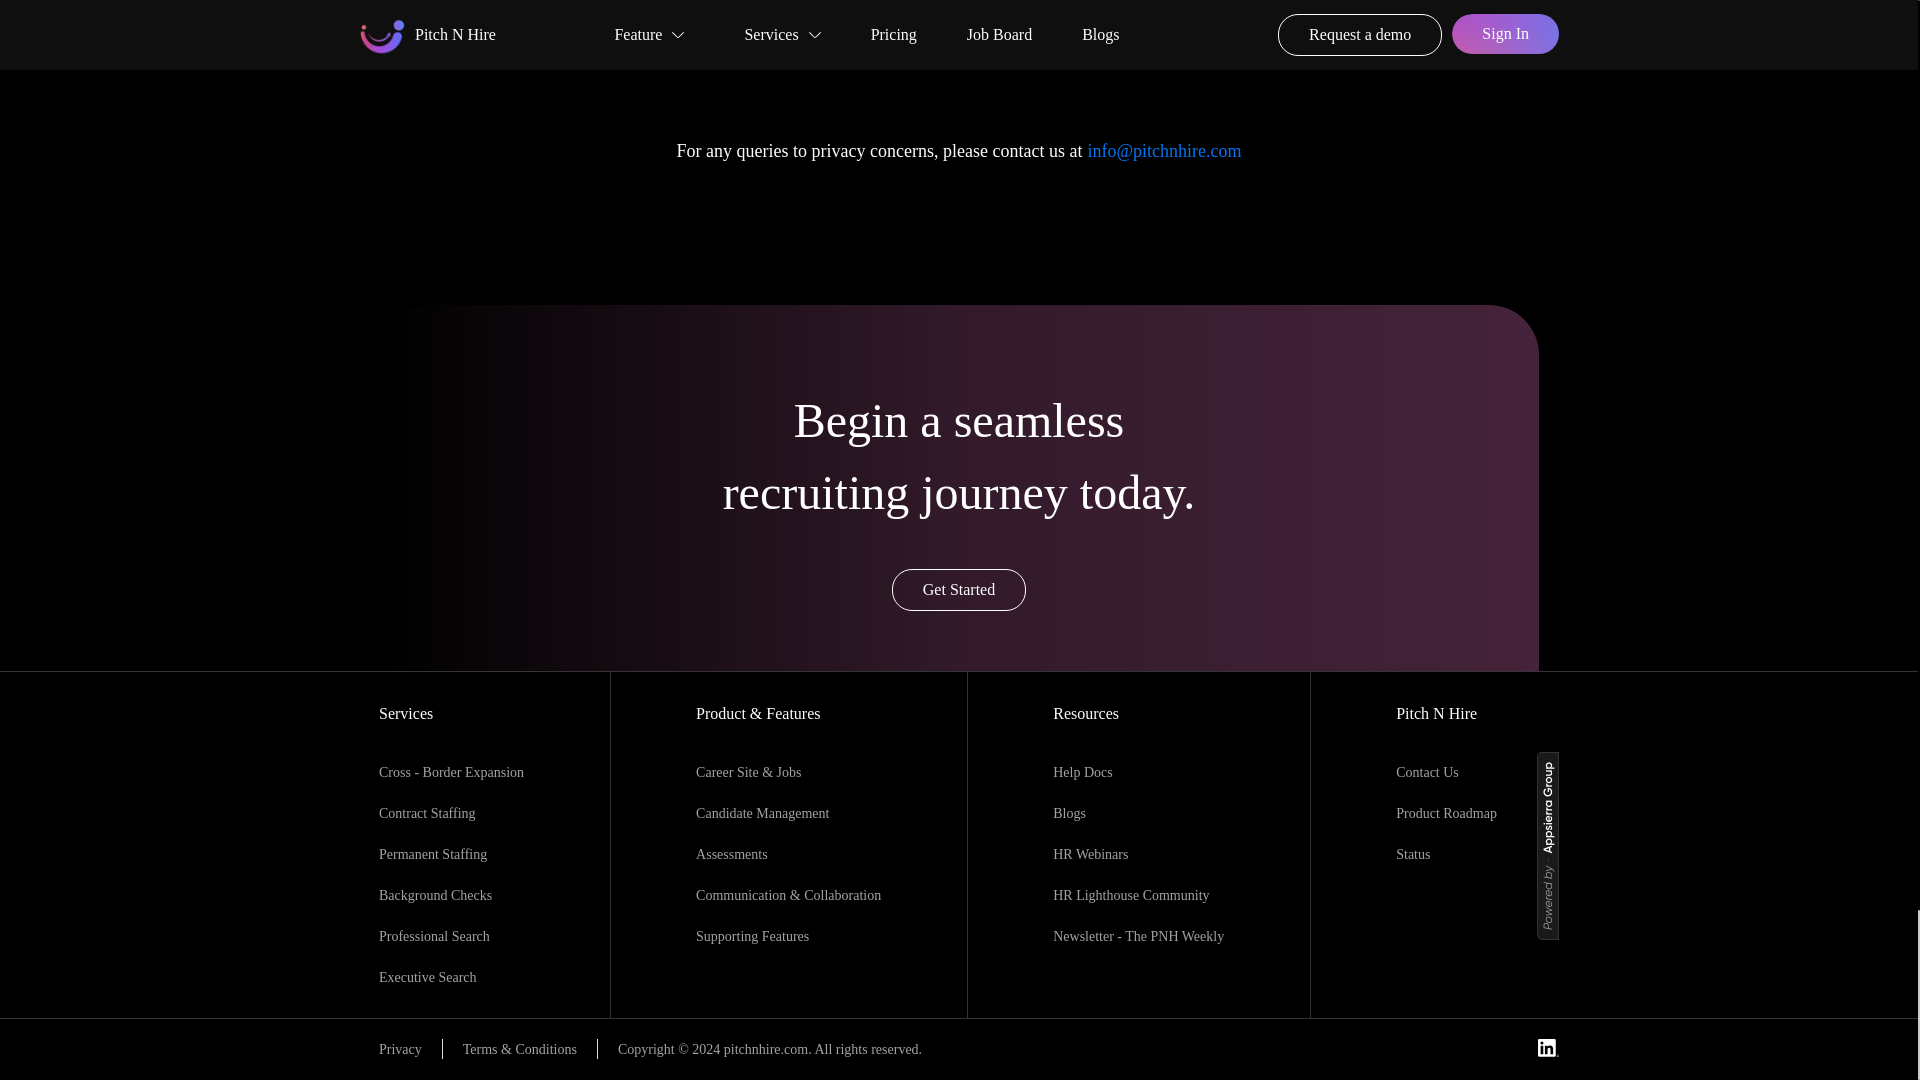 The height and width of the screenshot is (1080, 1920). Describe the element at coordinates (434, 936) in the screenshot. I see `Professional Search` at that location.